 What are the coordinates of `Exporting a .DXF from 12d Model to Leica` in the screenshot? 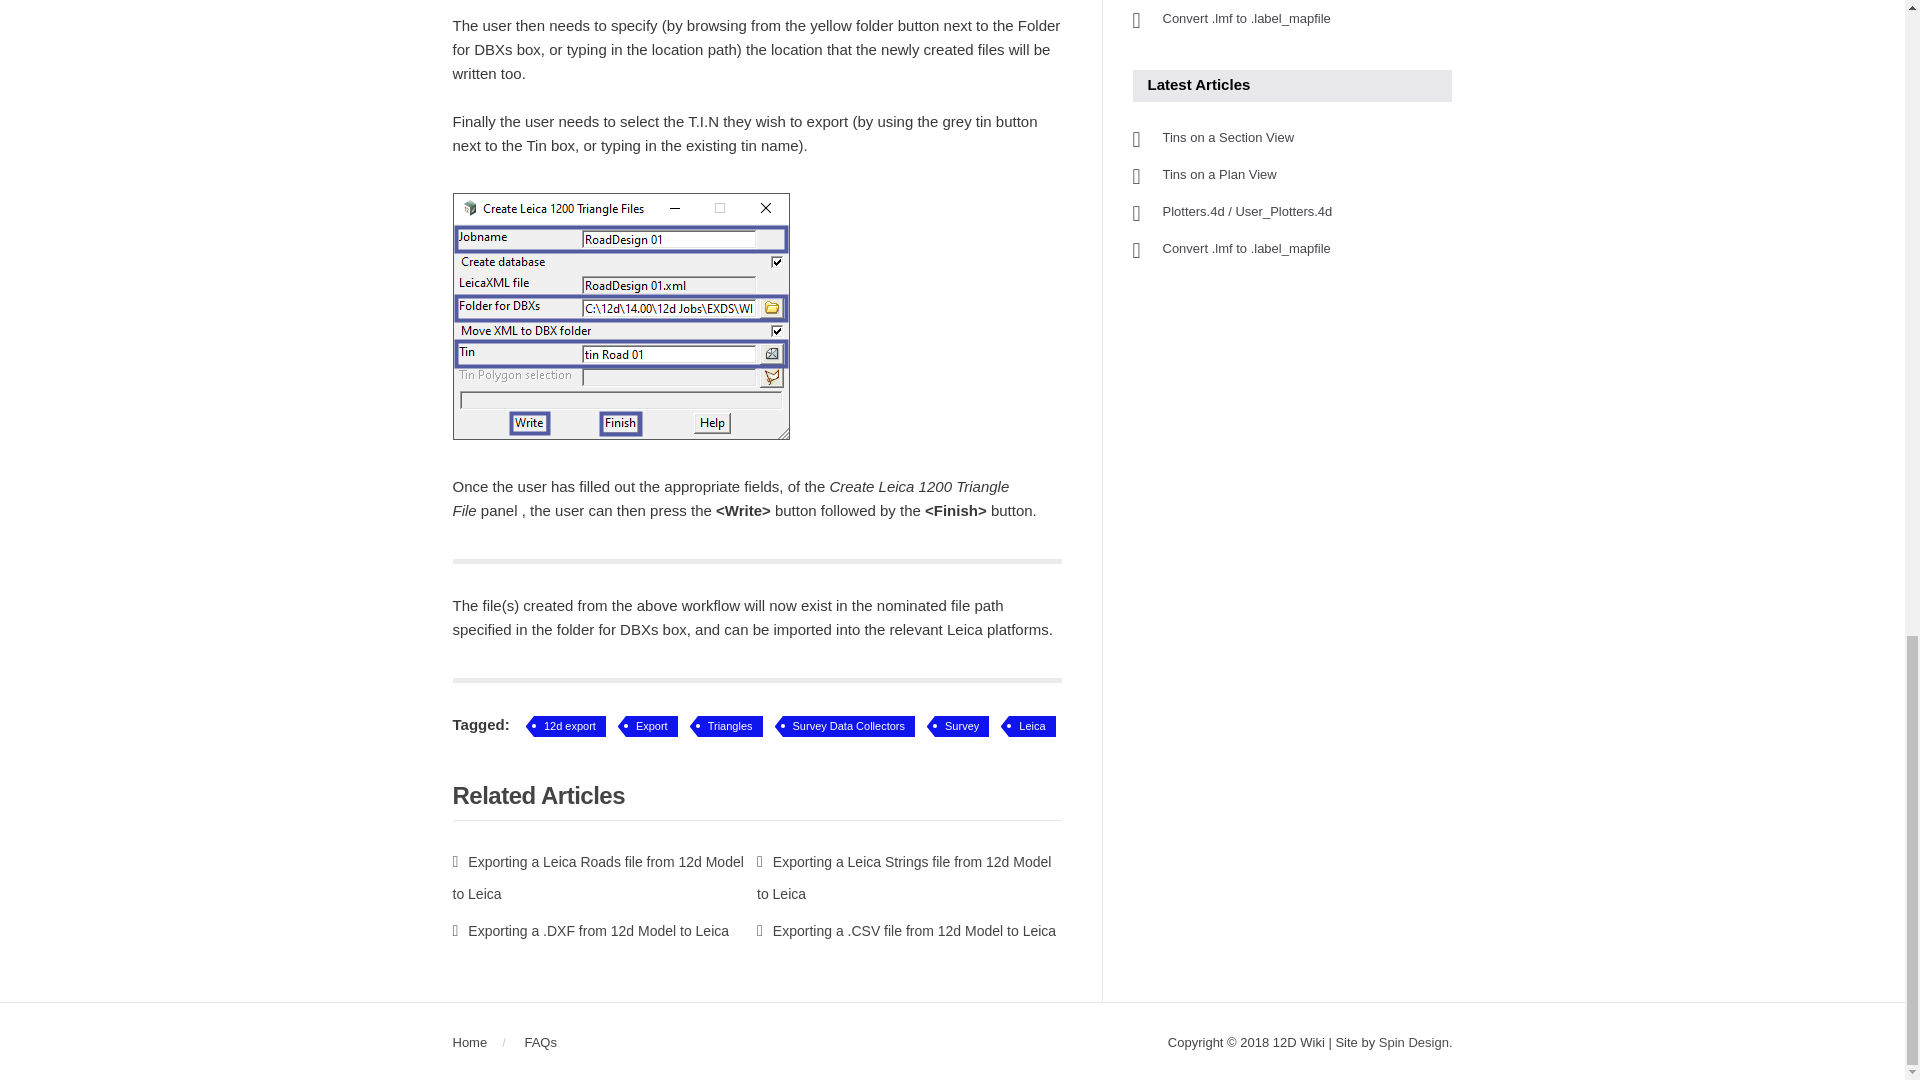 It's located at (590, 930).